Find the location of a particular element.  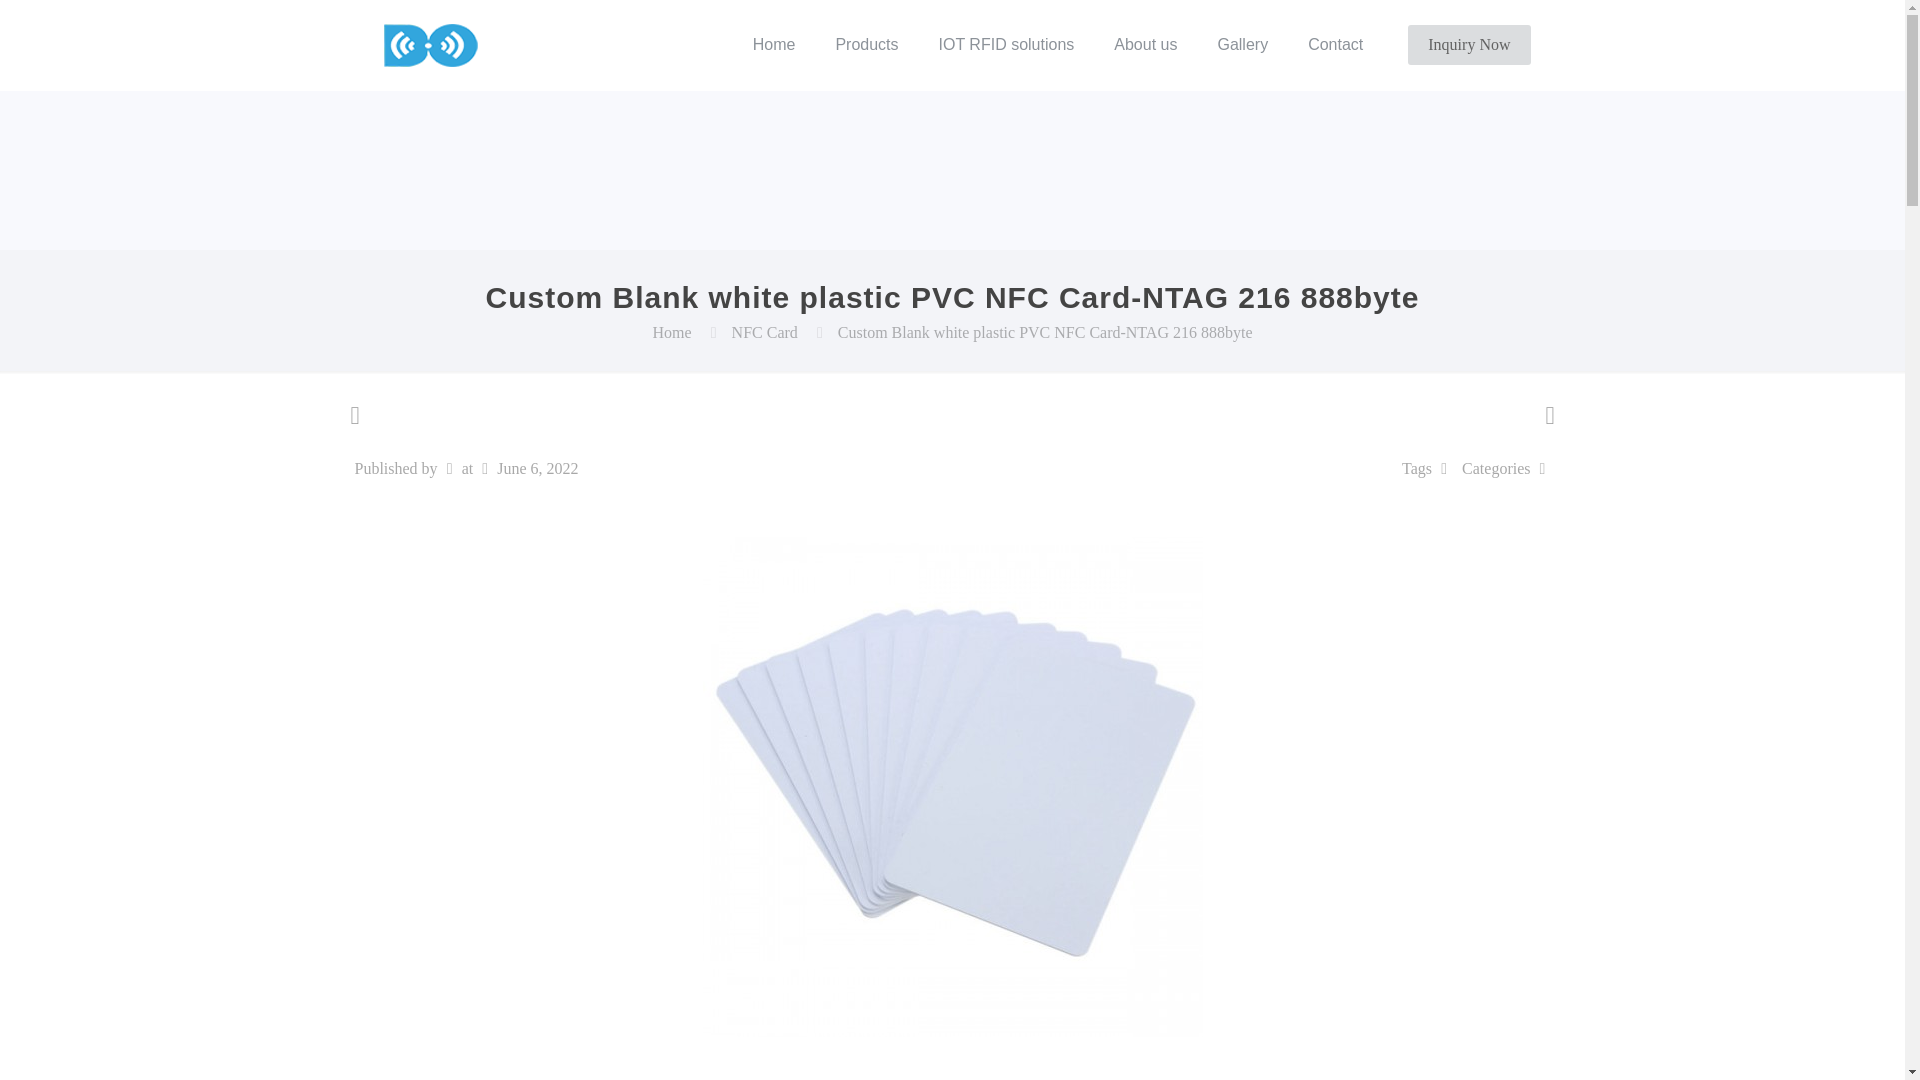

About us is located at coordinates (1145, 44).